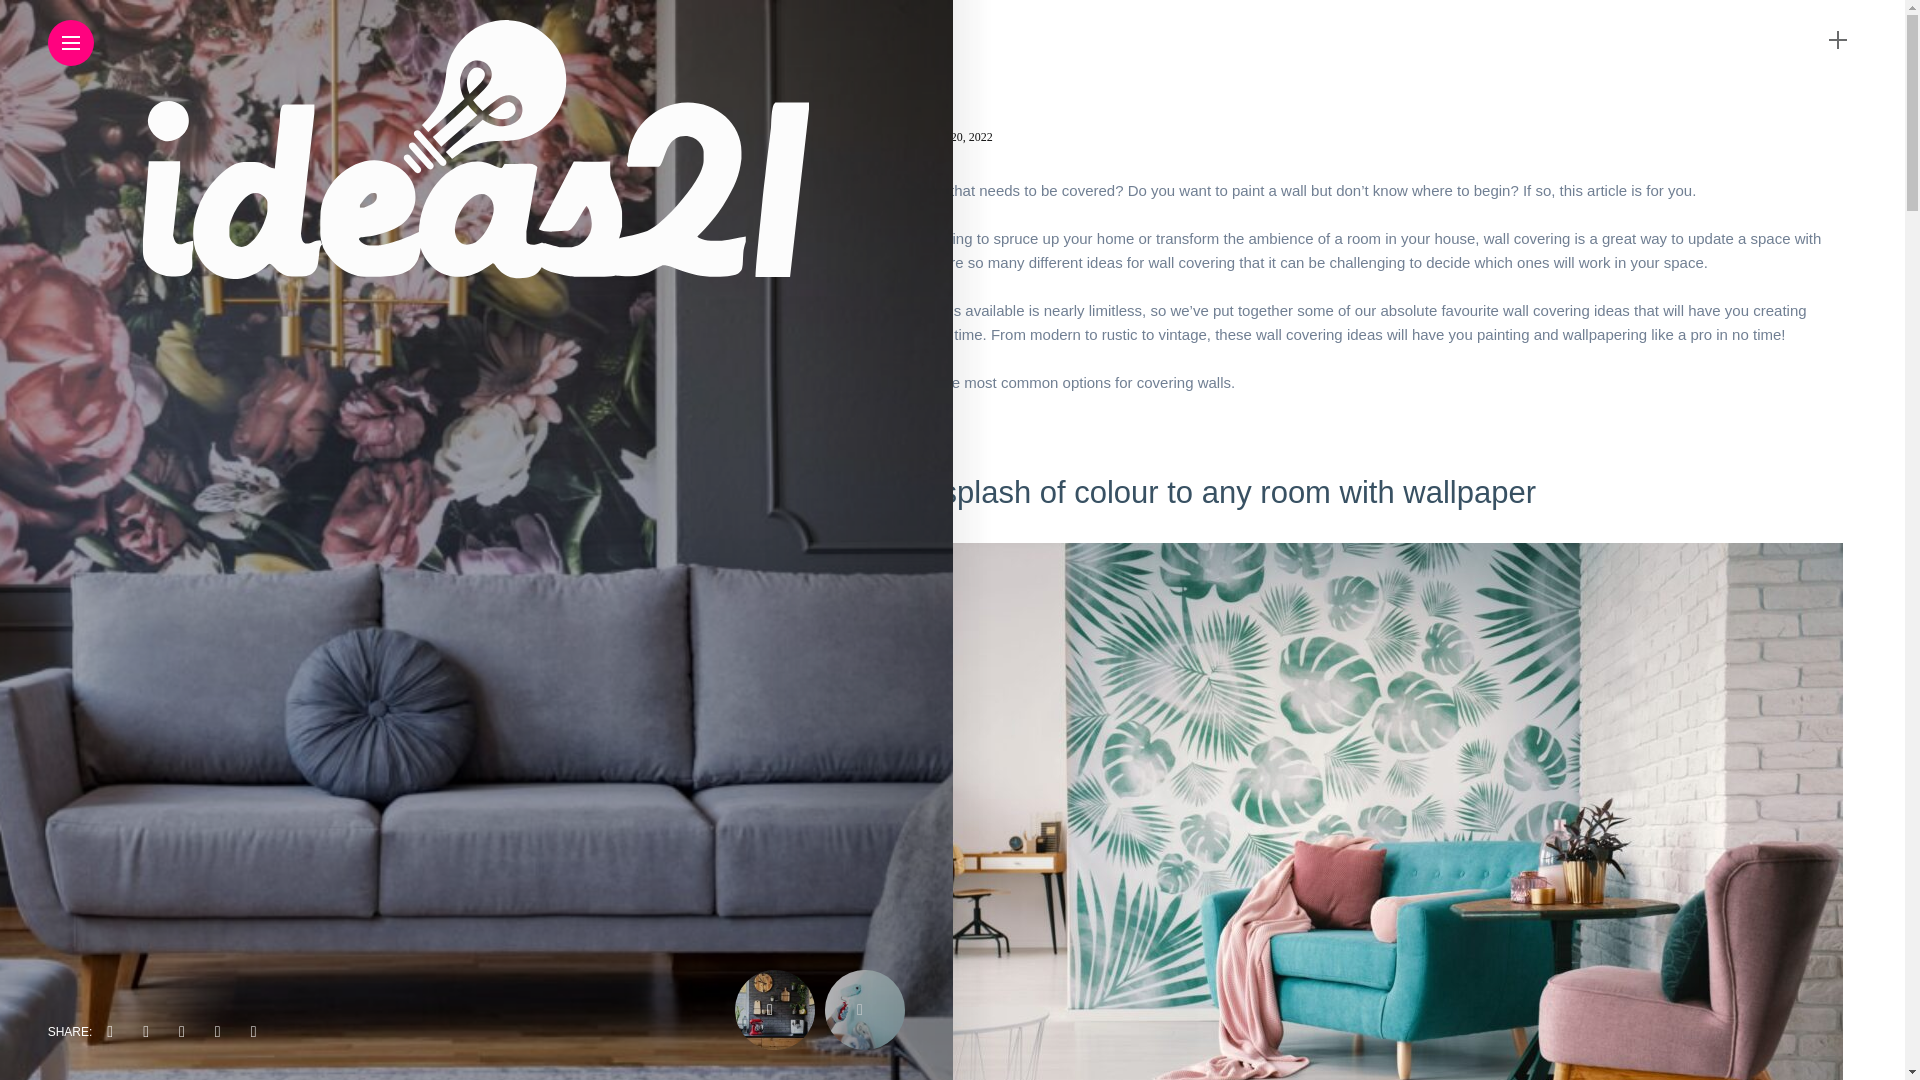 Image resolution: width=1920 pixels, height=1080 pixels. I want to click on Posts by John Ball, so click(884, 136).